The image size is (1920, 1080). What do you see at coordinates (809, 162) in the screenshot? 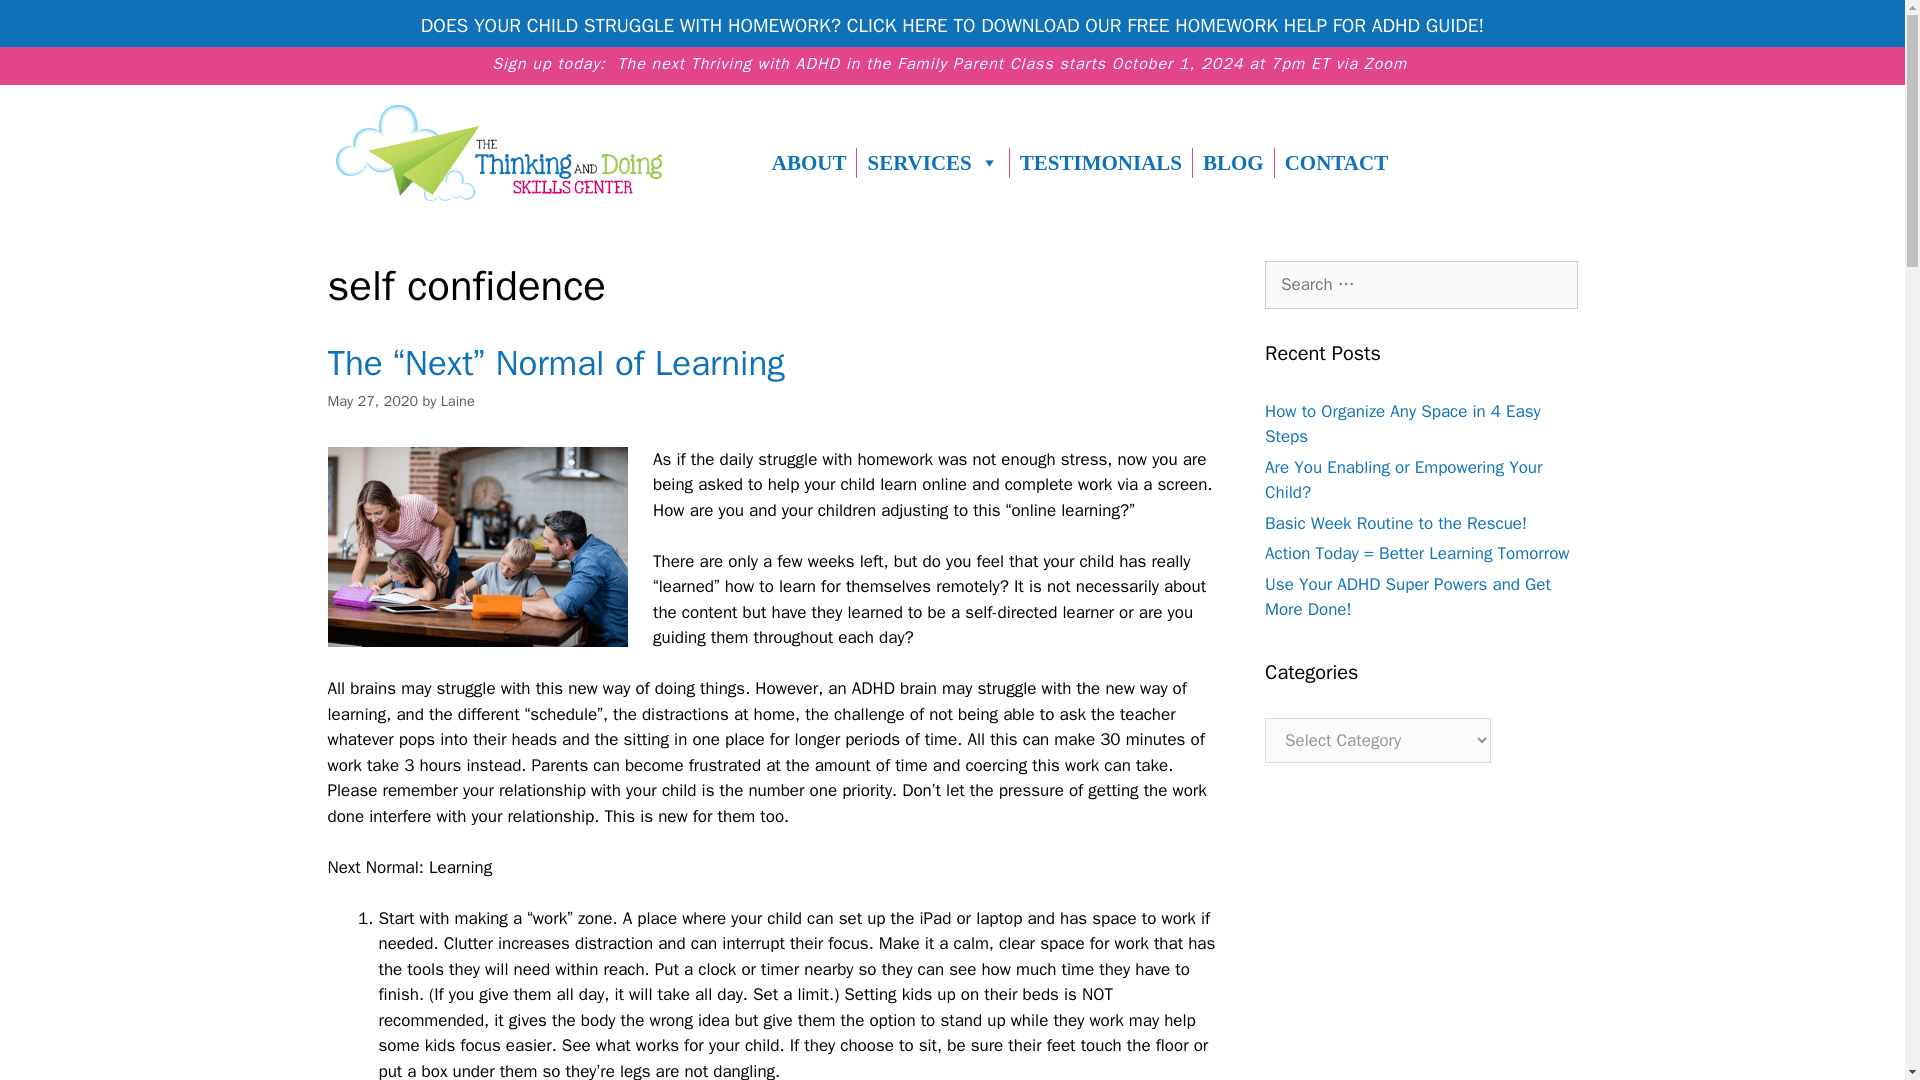
I see `ABOUT` at bounding box center [809, 162].